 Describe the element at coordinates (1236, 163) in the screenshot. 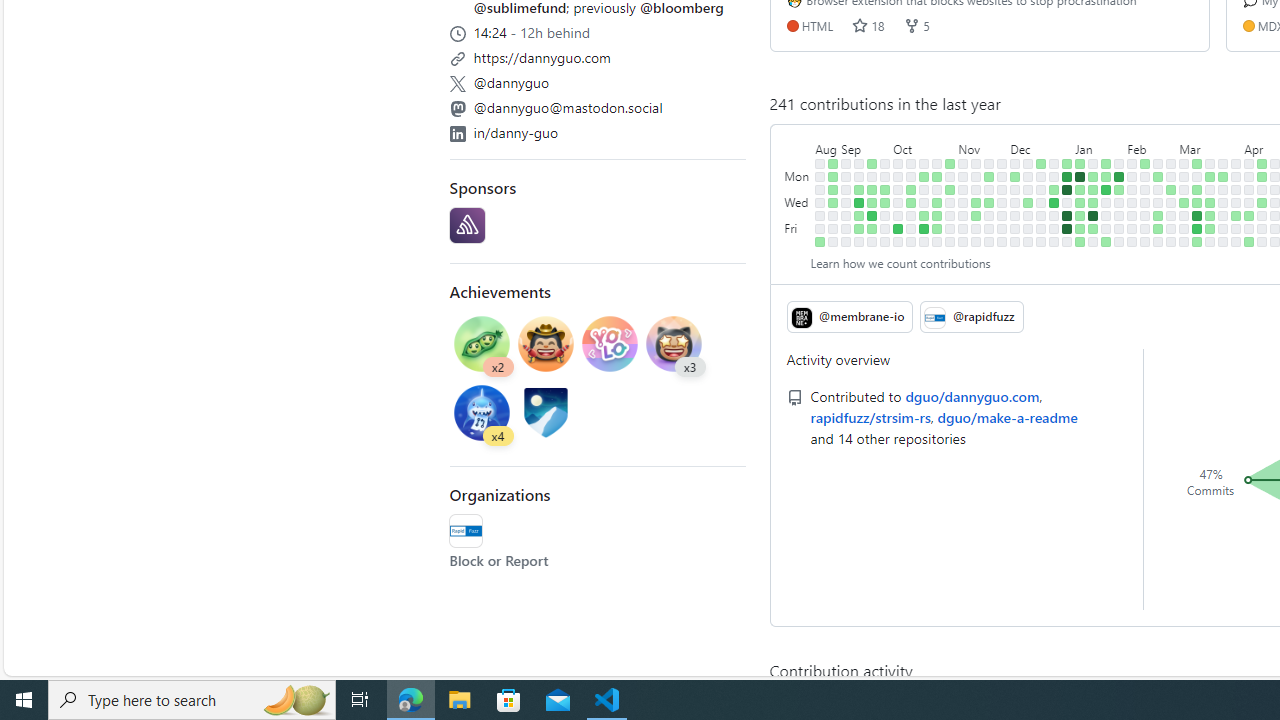

I see `No contributions on March 31st.` at that location.